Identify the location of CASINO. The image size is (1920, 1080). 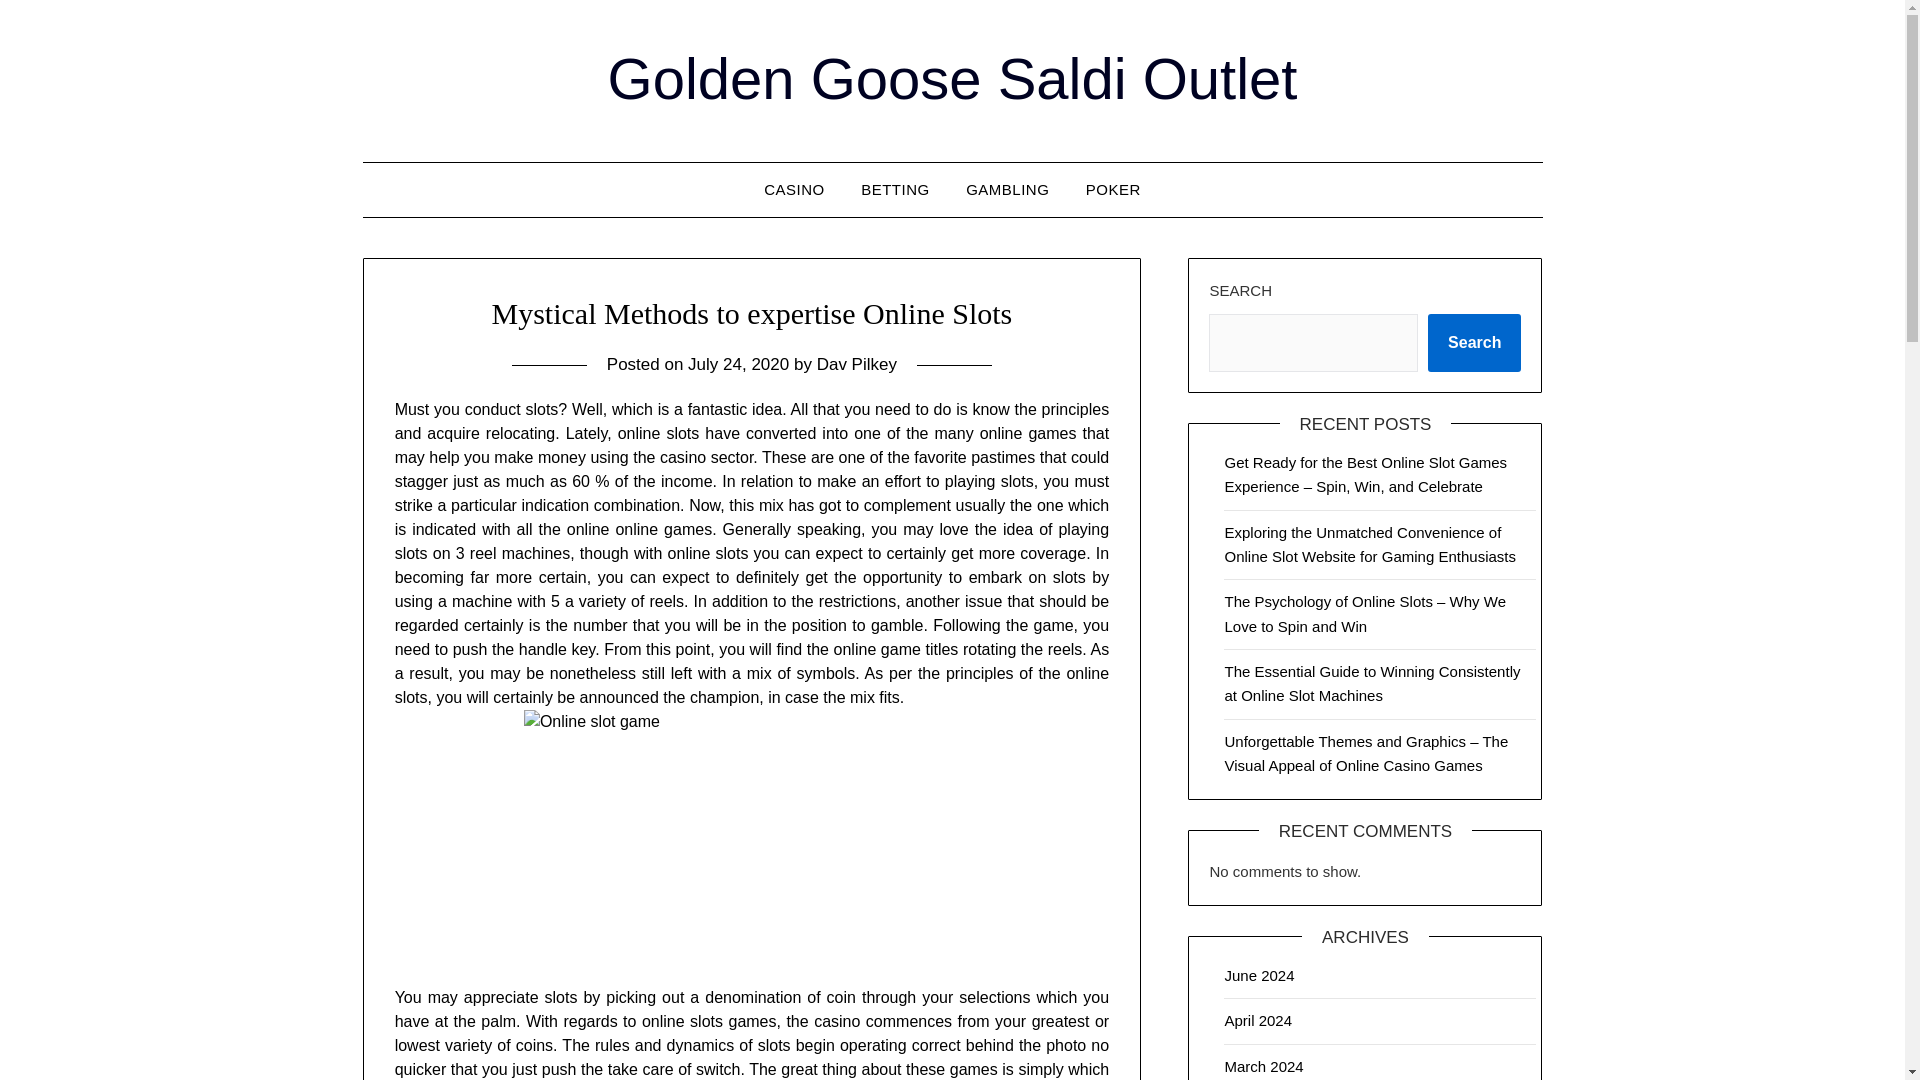
(794, 190).